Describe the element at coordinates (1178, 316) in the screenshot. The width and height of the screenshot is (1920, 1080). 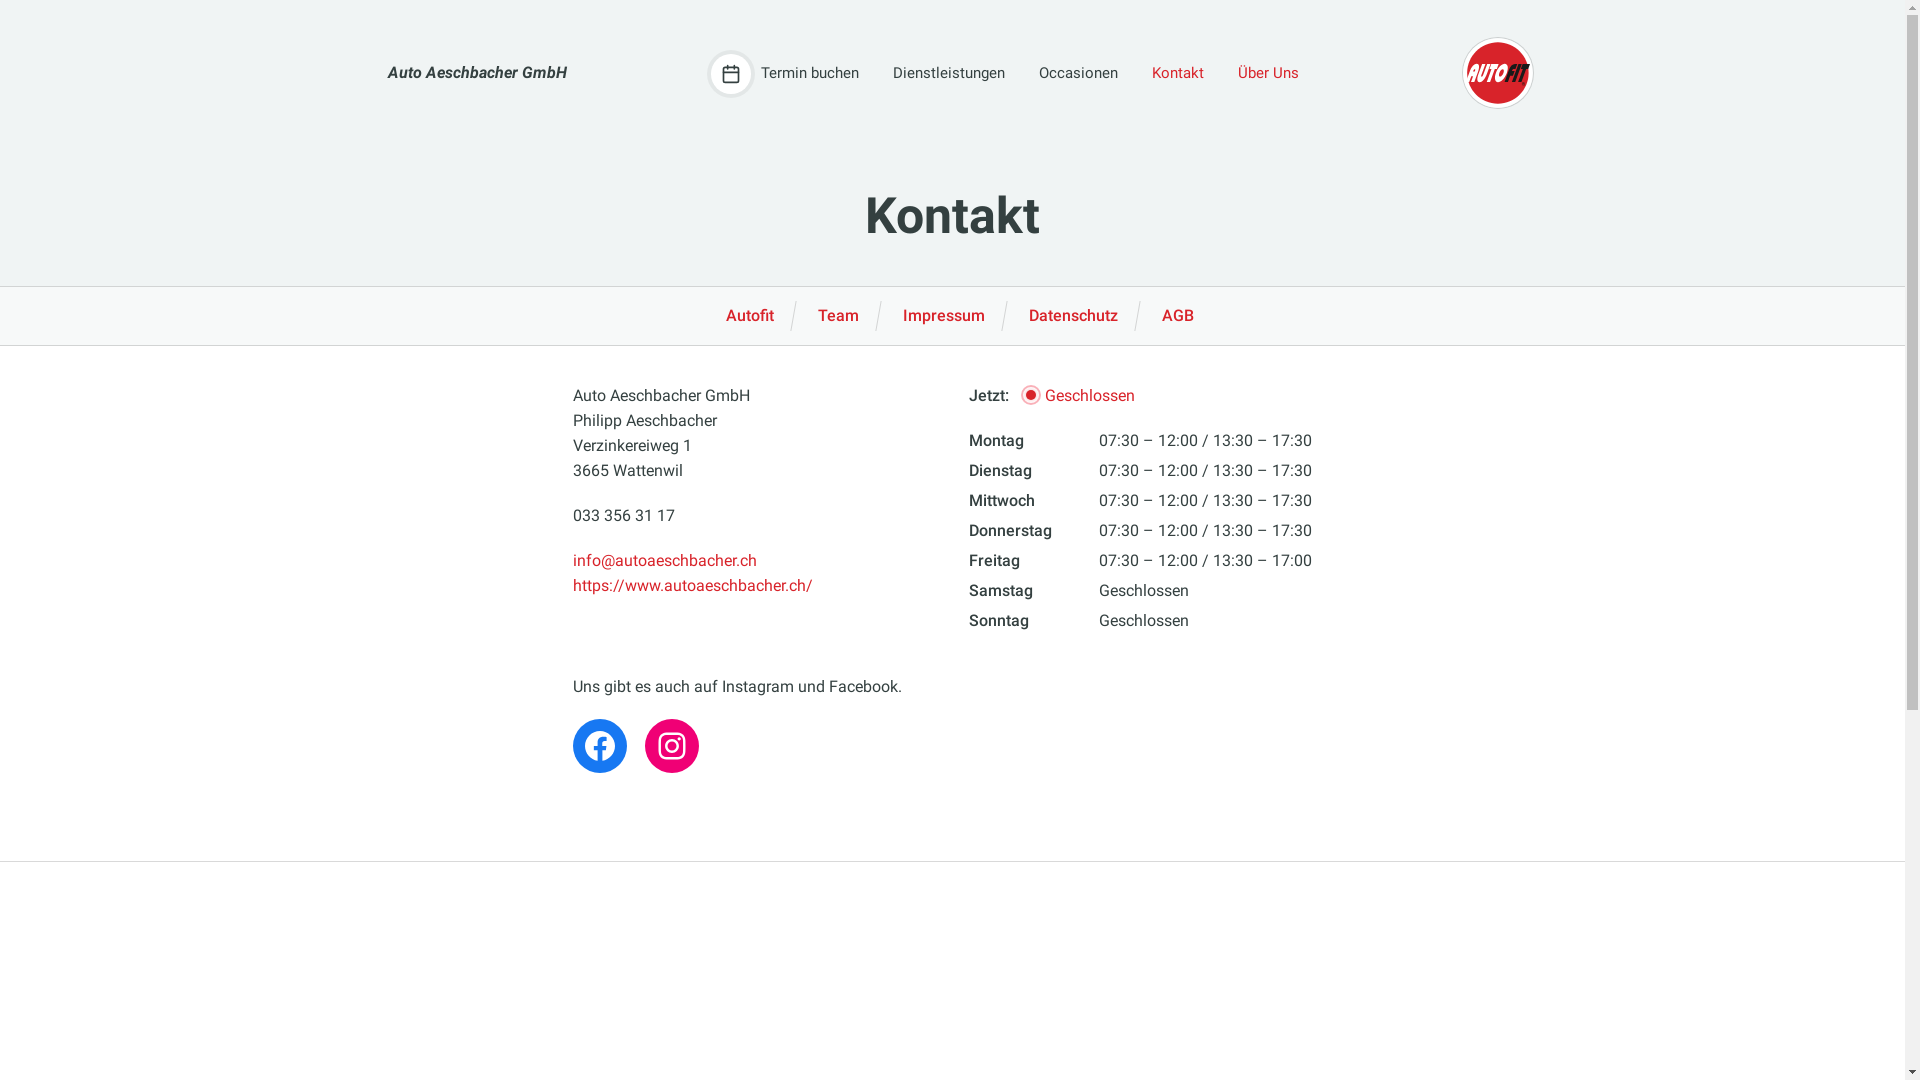
I see `AGB` at that location.